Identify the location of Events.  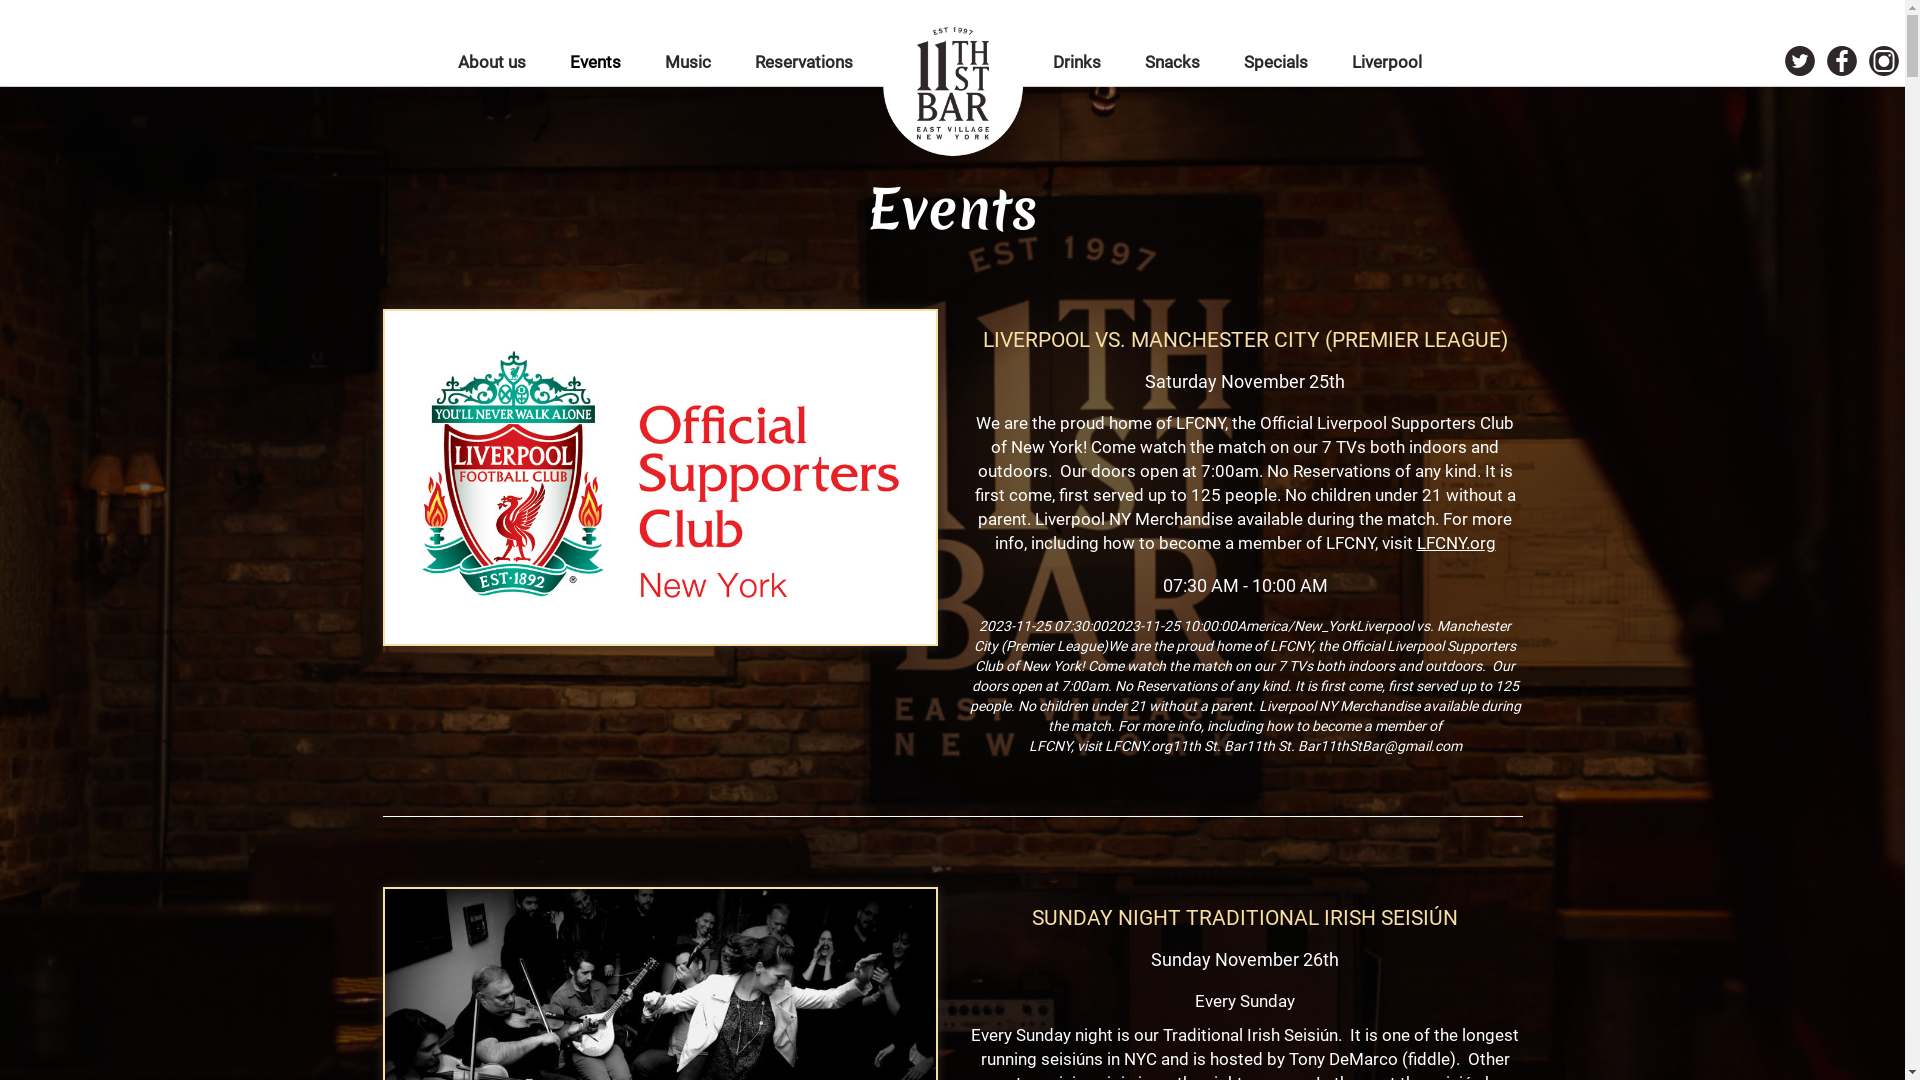
(598, 62).